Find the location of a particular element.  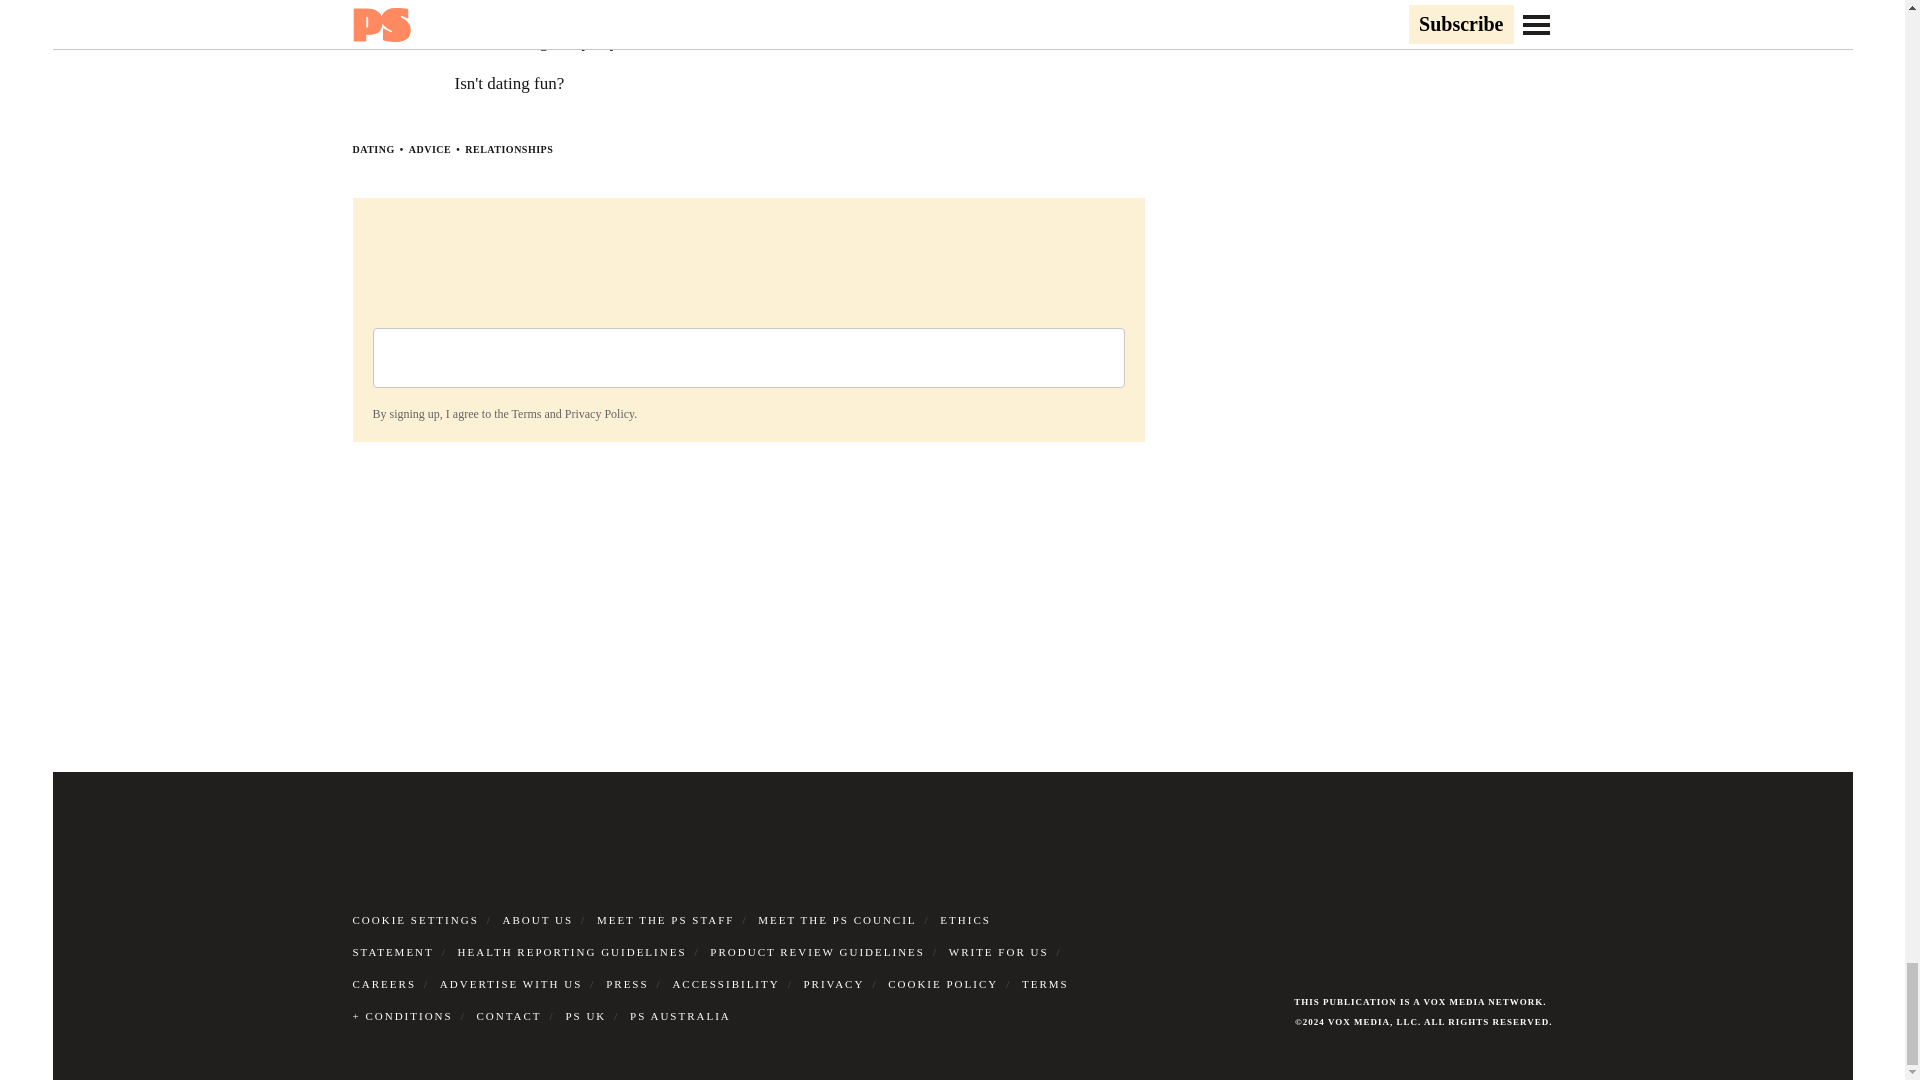

Privacy Policy. is located at coordinates (600, 414).